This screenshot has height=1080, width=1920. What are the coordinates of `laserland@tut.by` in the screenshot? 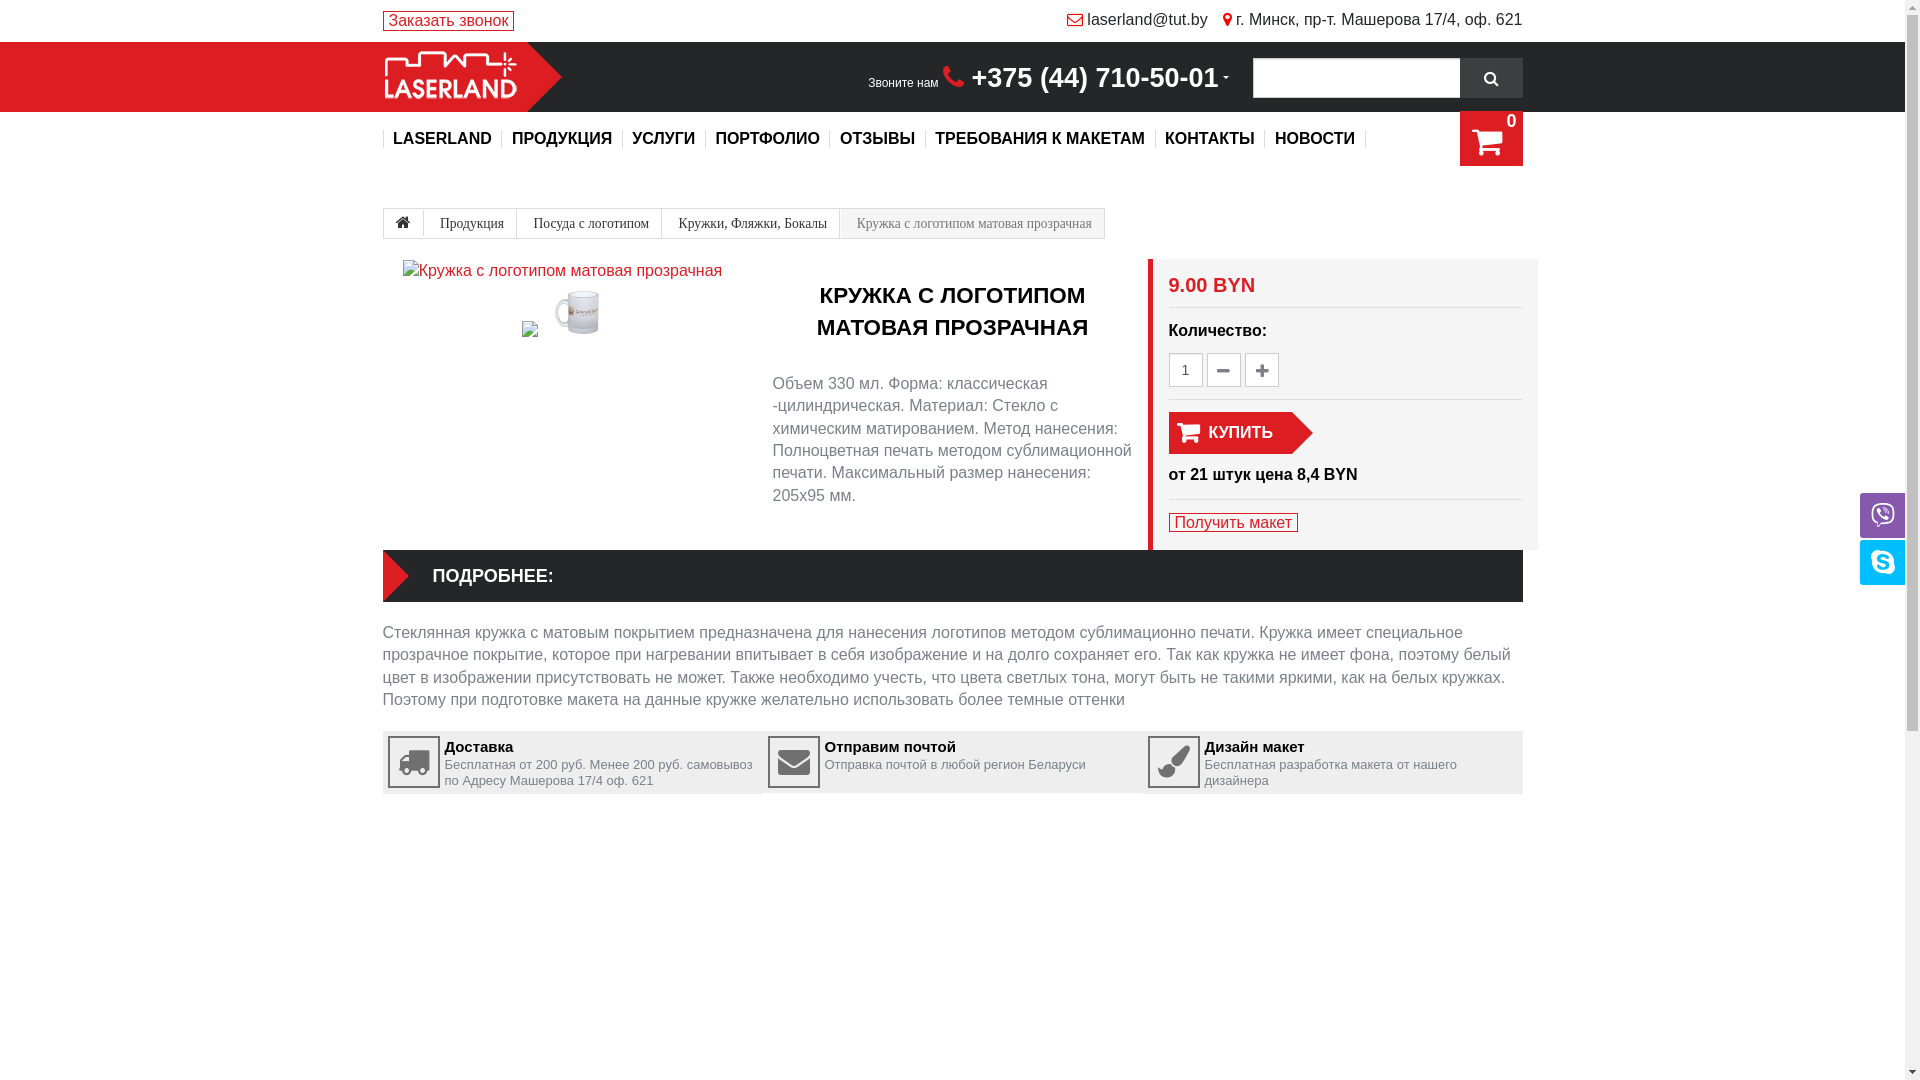 It's located at (1130, 20).